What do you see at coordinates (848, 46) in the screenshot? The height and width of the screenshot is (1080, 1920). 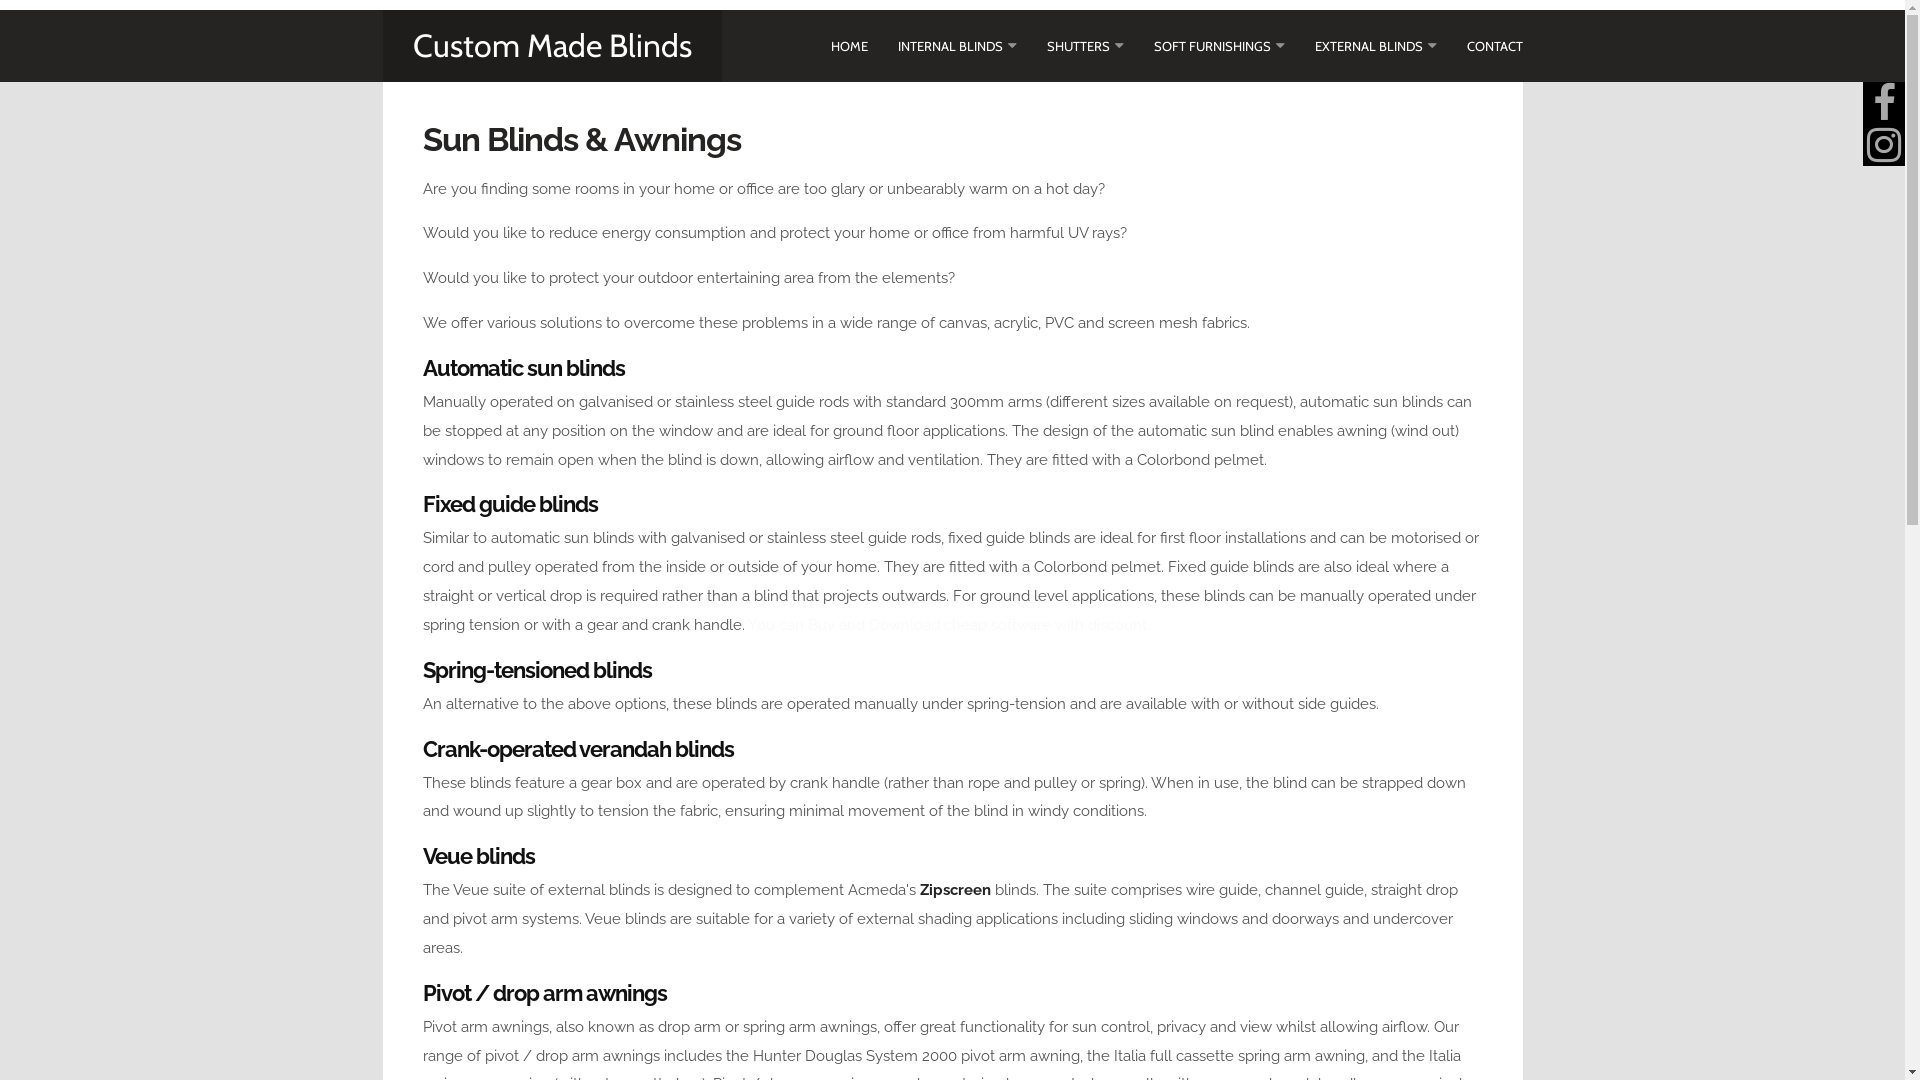 I see `HOME` at bounding box center [848, 46].